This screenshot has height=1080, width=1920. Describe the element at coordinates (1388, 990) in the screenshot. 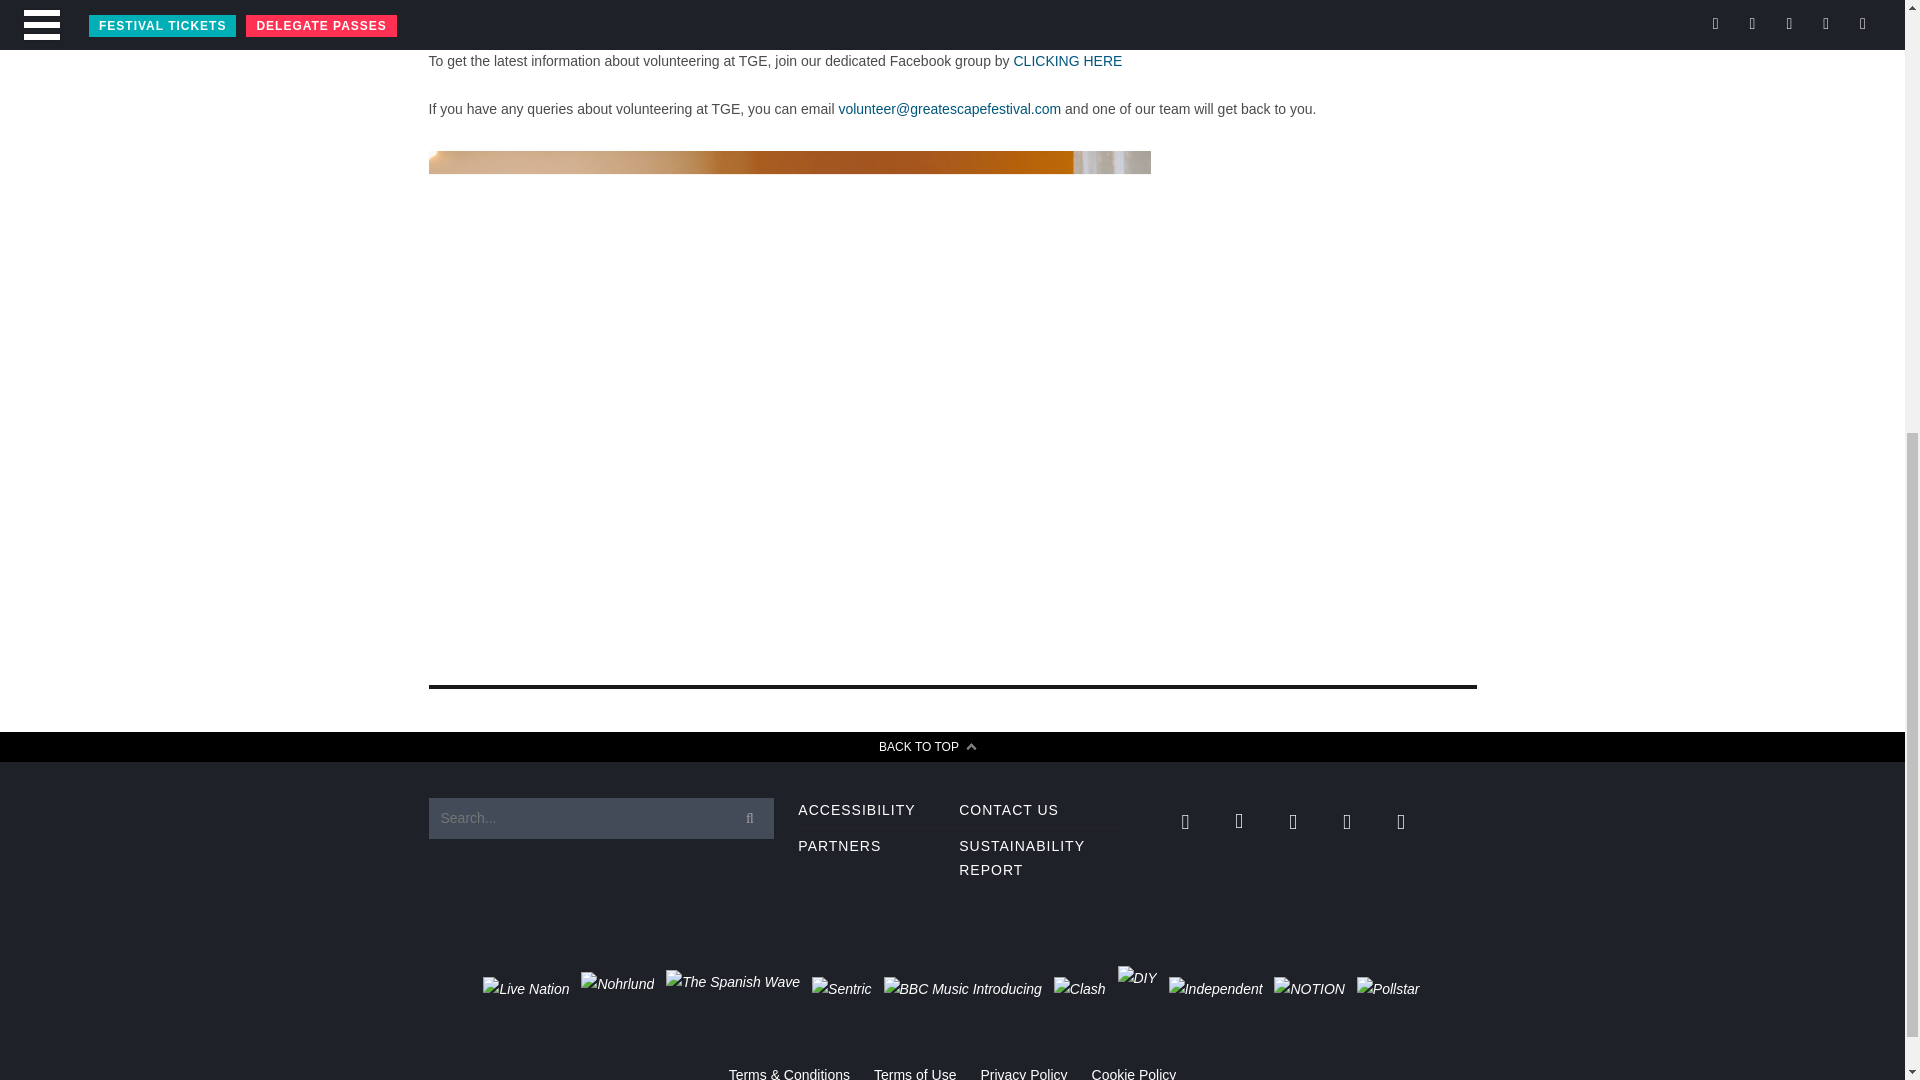

I see `Pollstar` at that location.